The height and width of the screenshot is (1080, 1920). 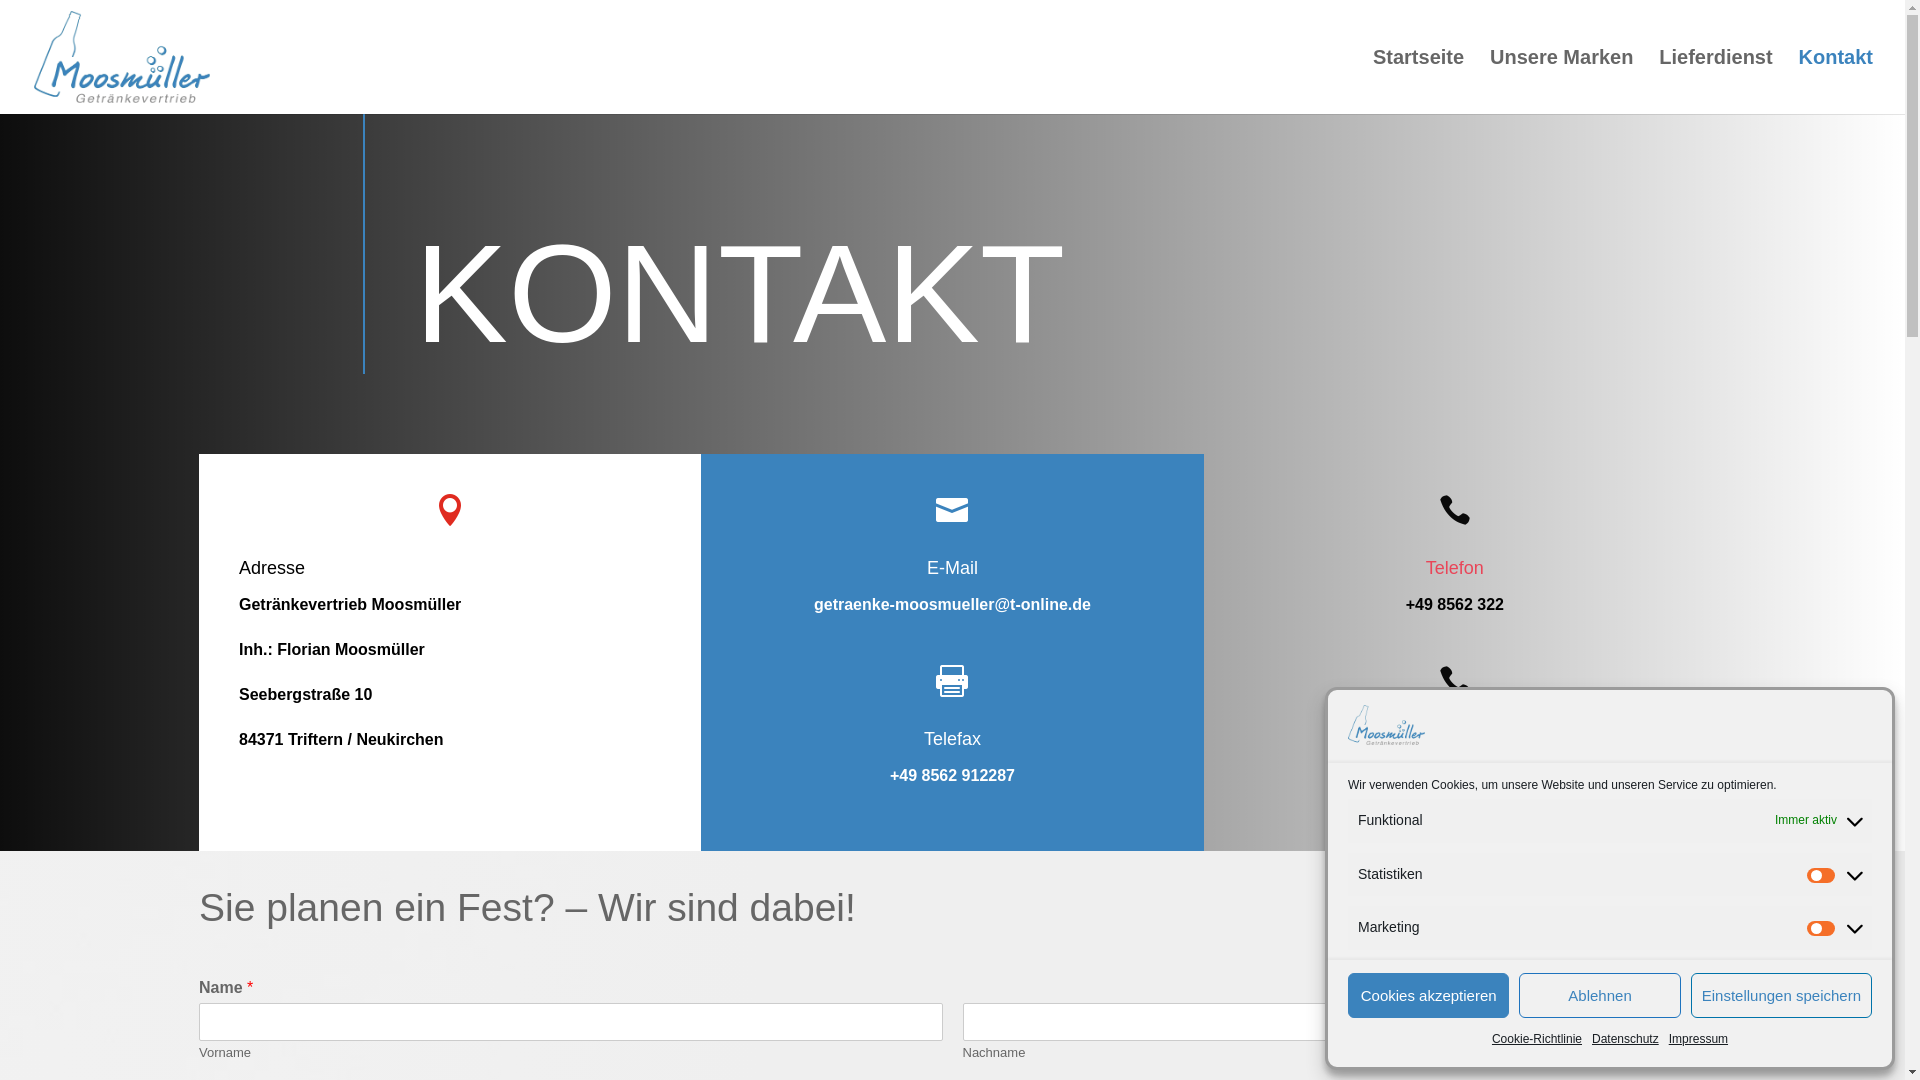 I want to click on Kontakt, so click(x=1836, y=82).